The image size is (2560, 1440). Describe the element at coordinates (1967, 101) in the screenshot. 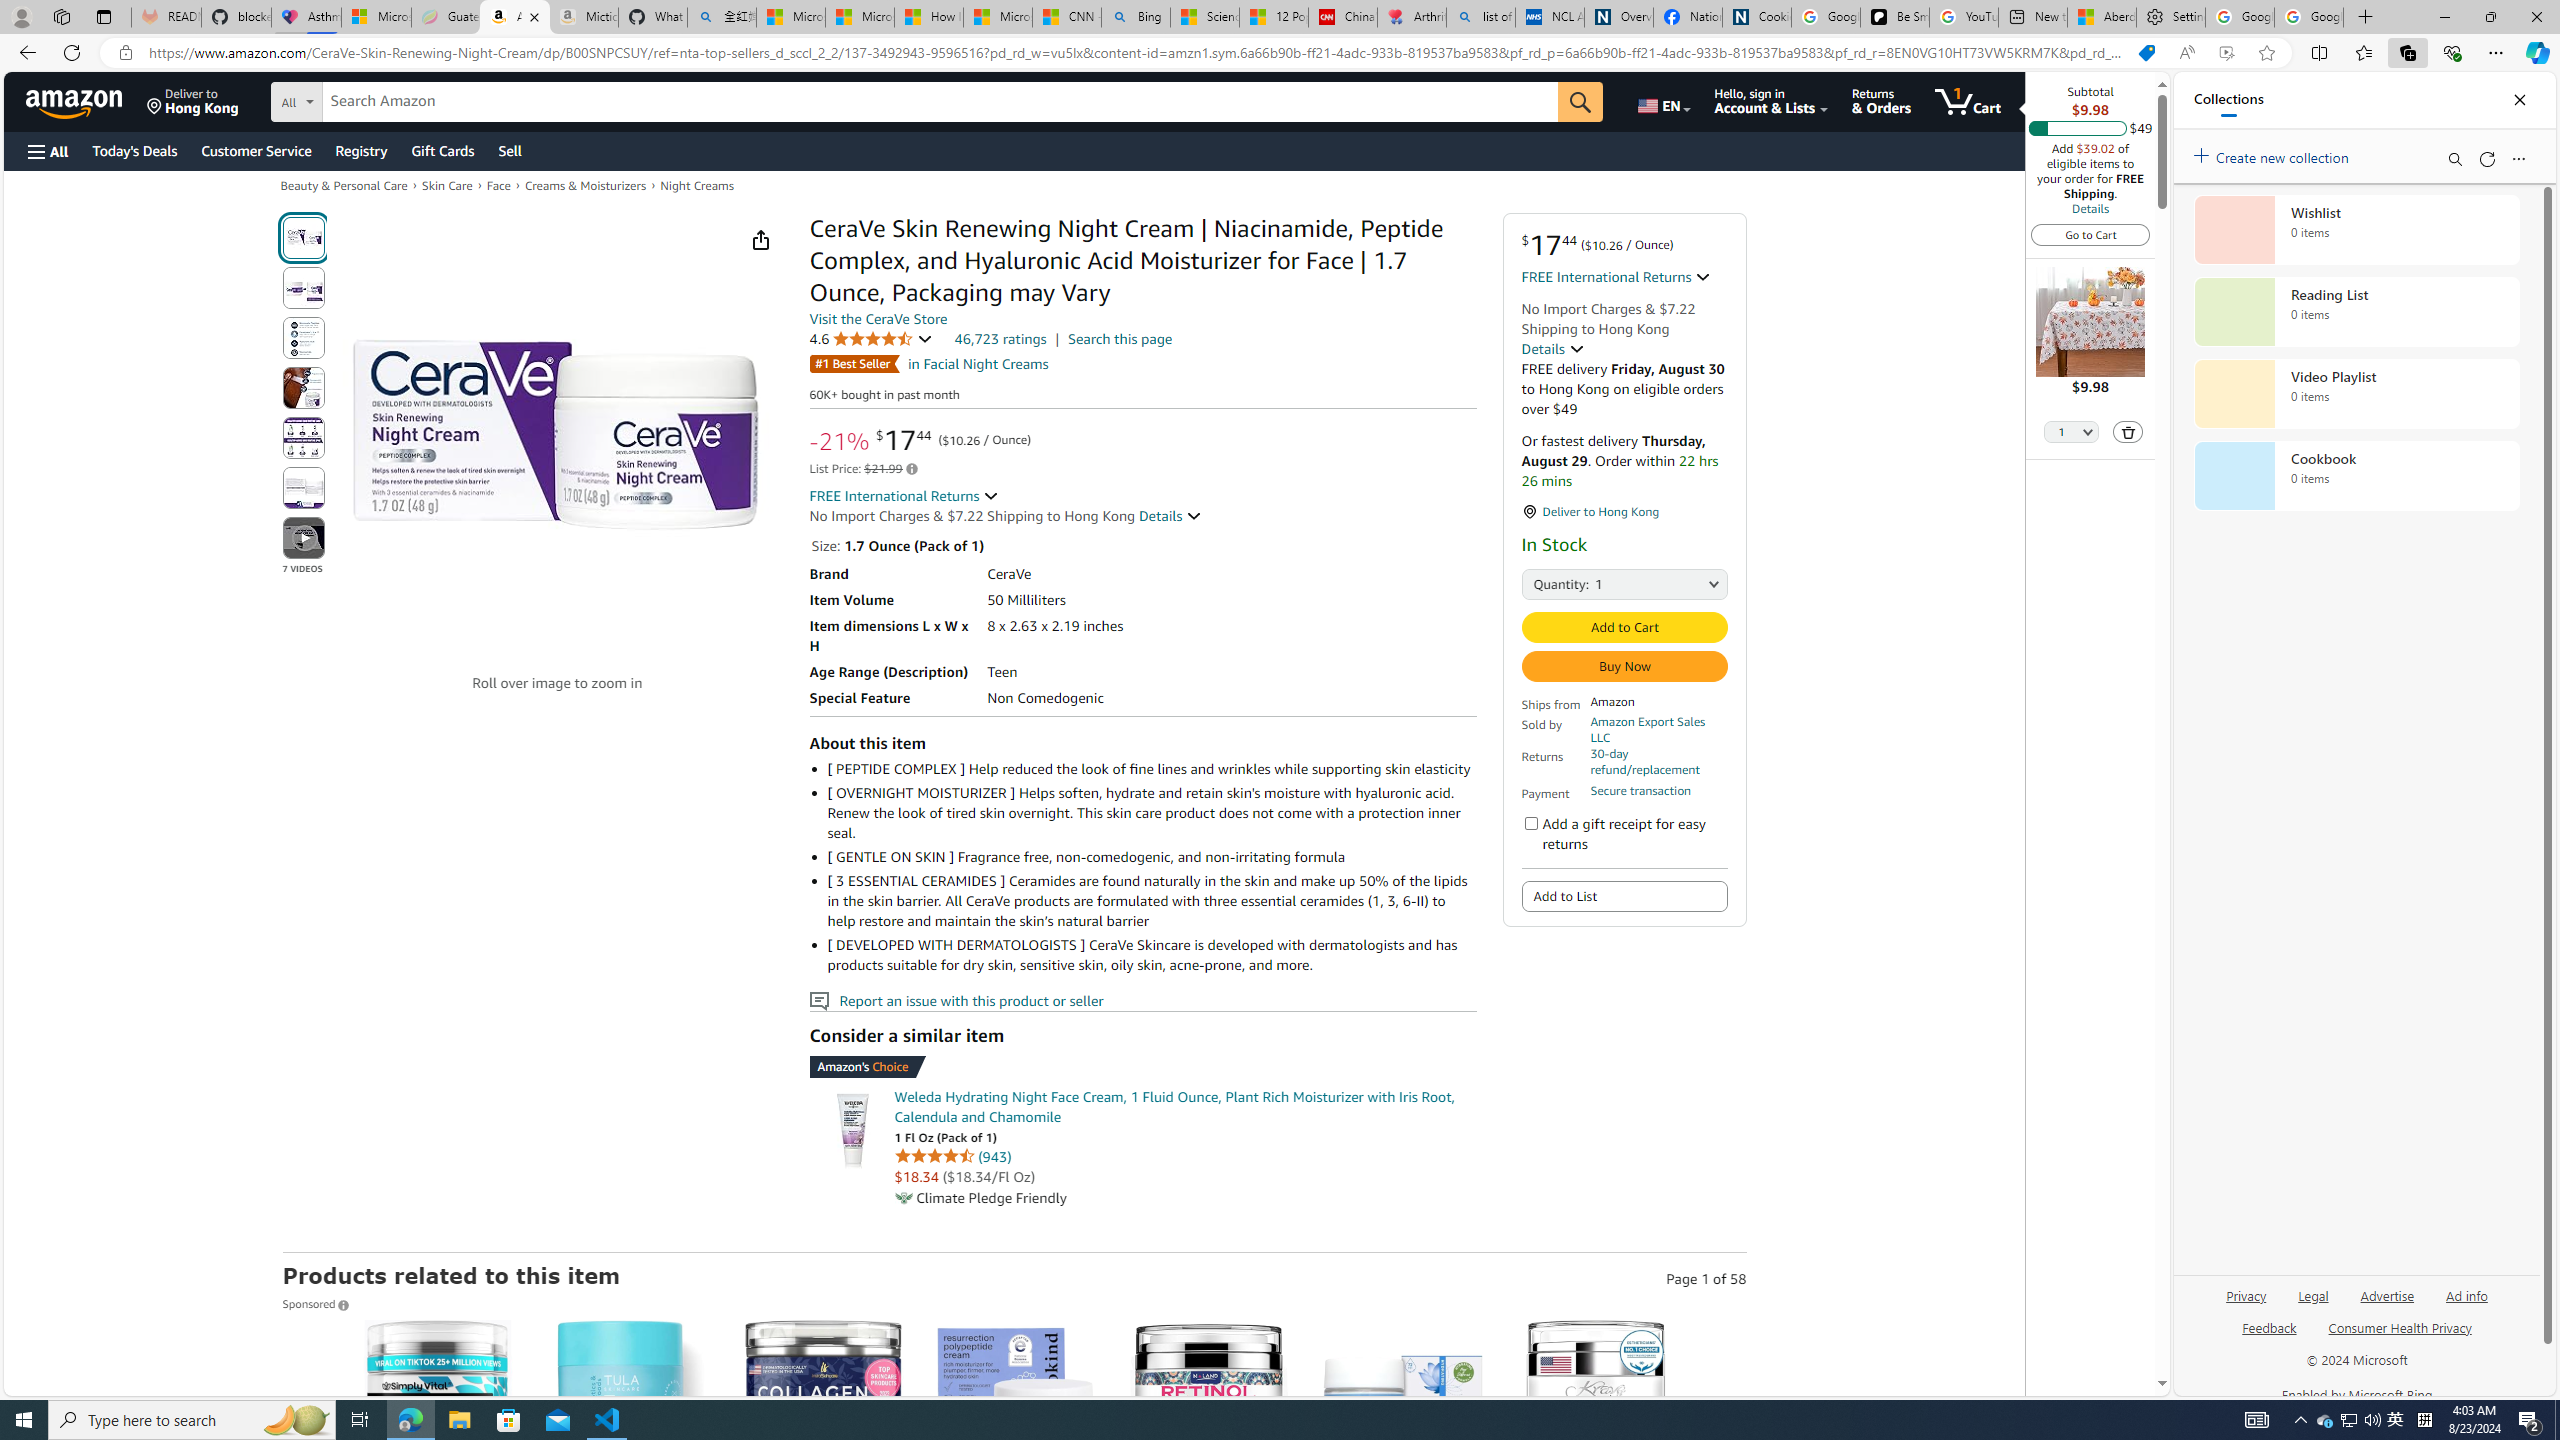

I see `1 item in cart` at that location.